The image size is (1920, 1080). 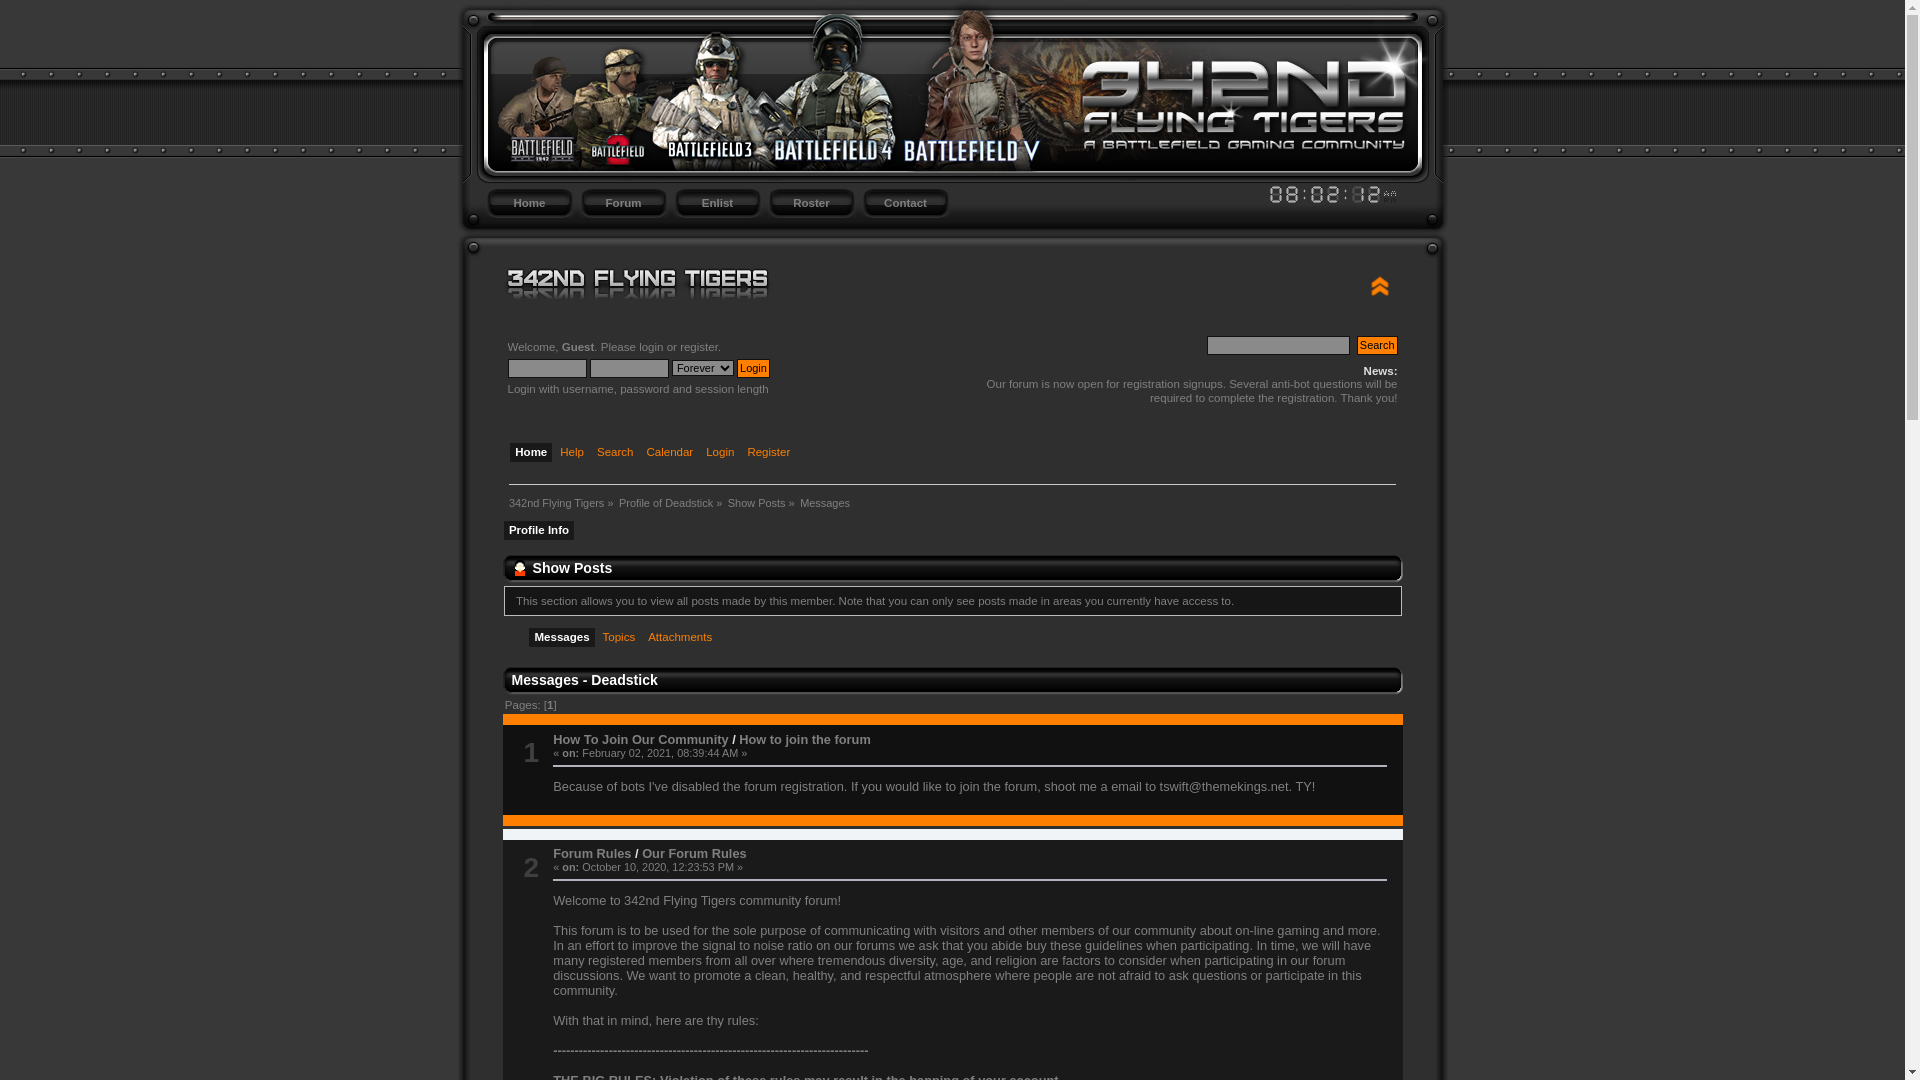 I want to click on Roster, so click(x=811, y=204).